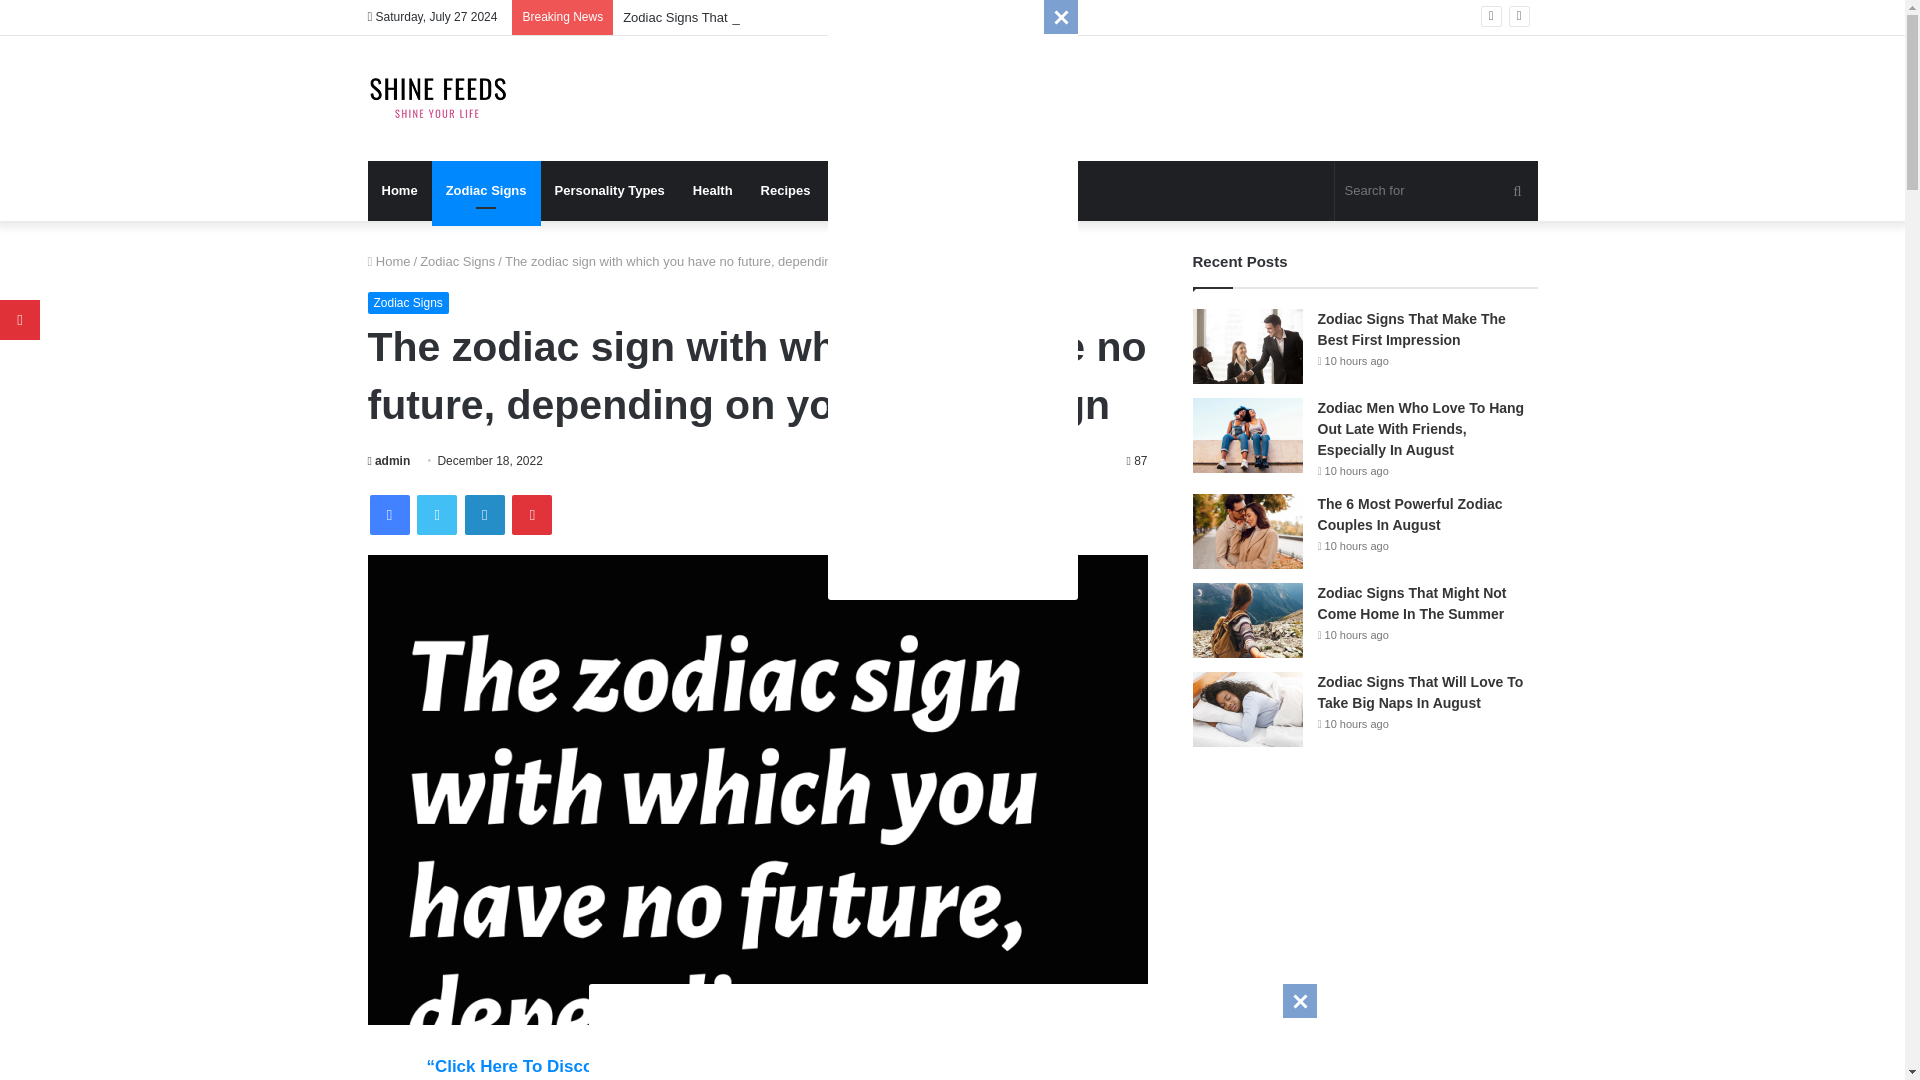  I want to click on Twitter, so click(436, 514).